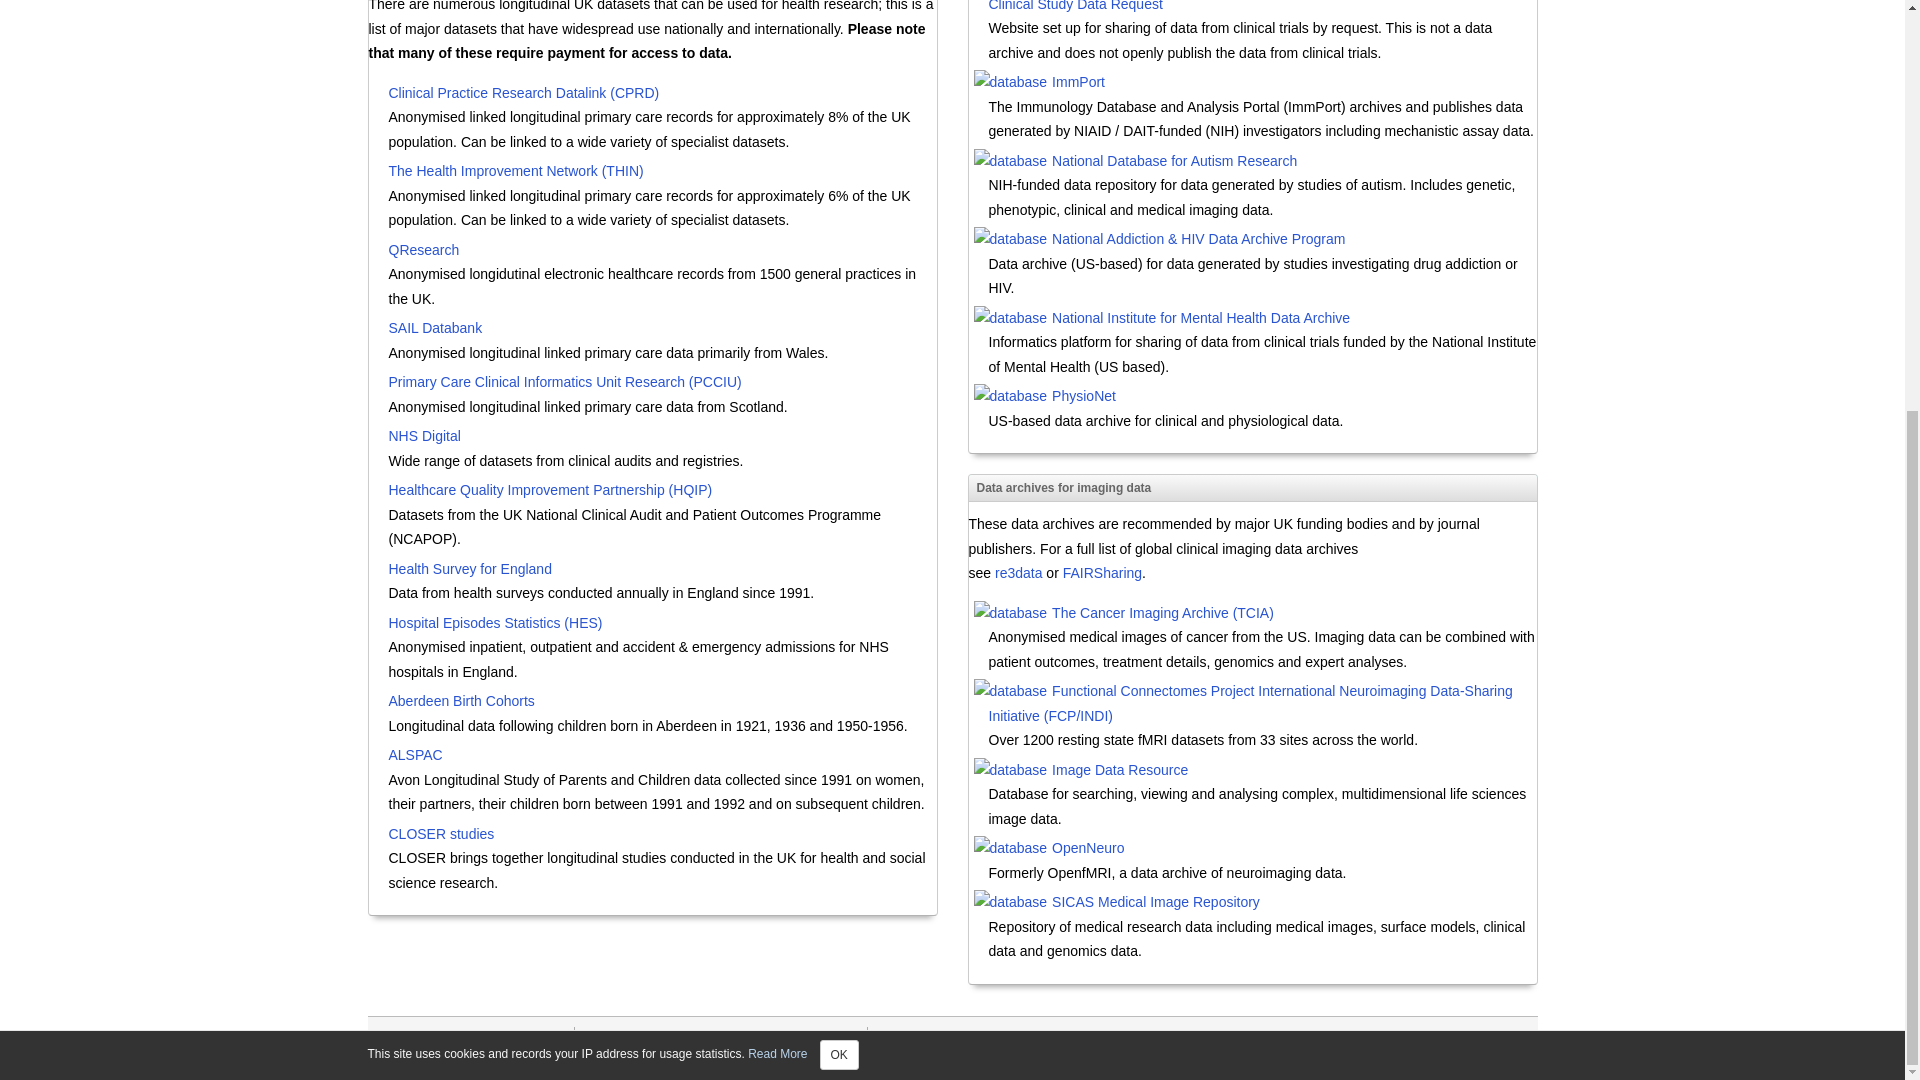 This screenshot has width=1920, height=1080. Describe the element at coordinates (662, 330) in the screenshot. I see `SAIL Databank` at that location.